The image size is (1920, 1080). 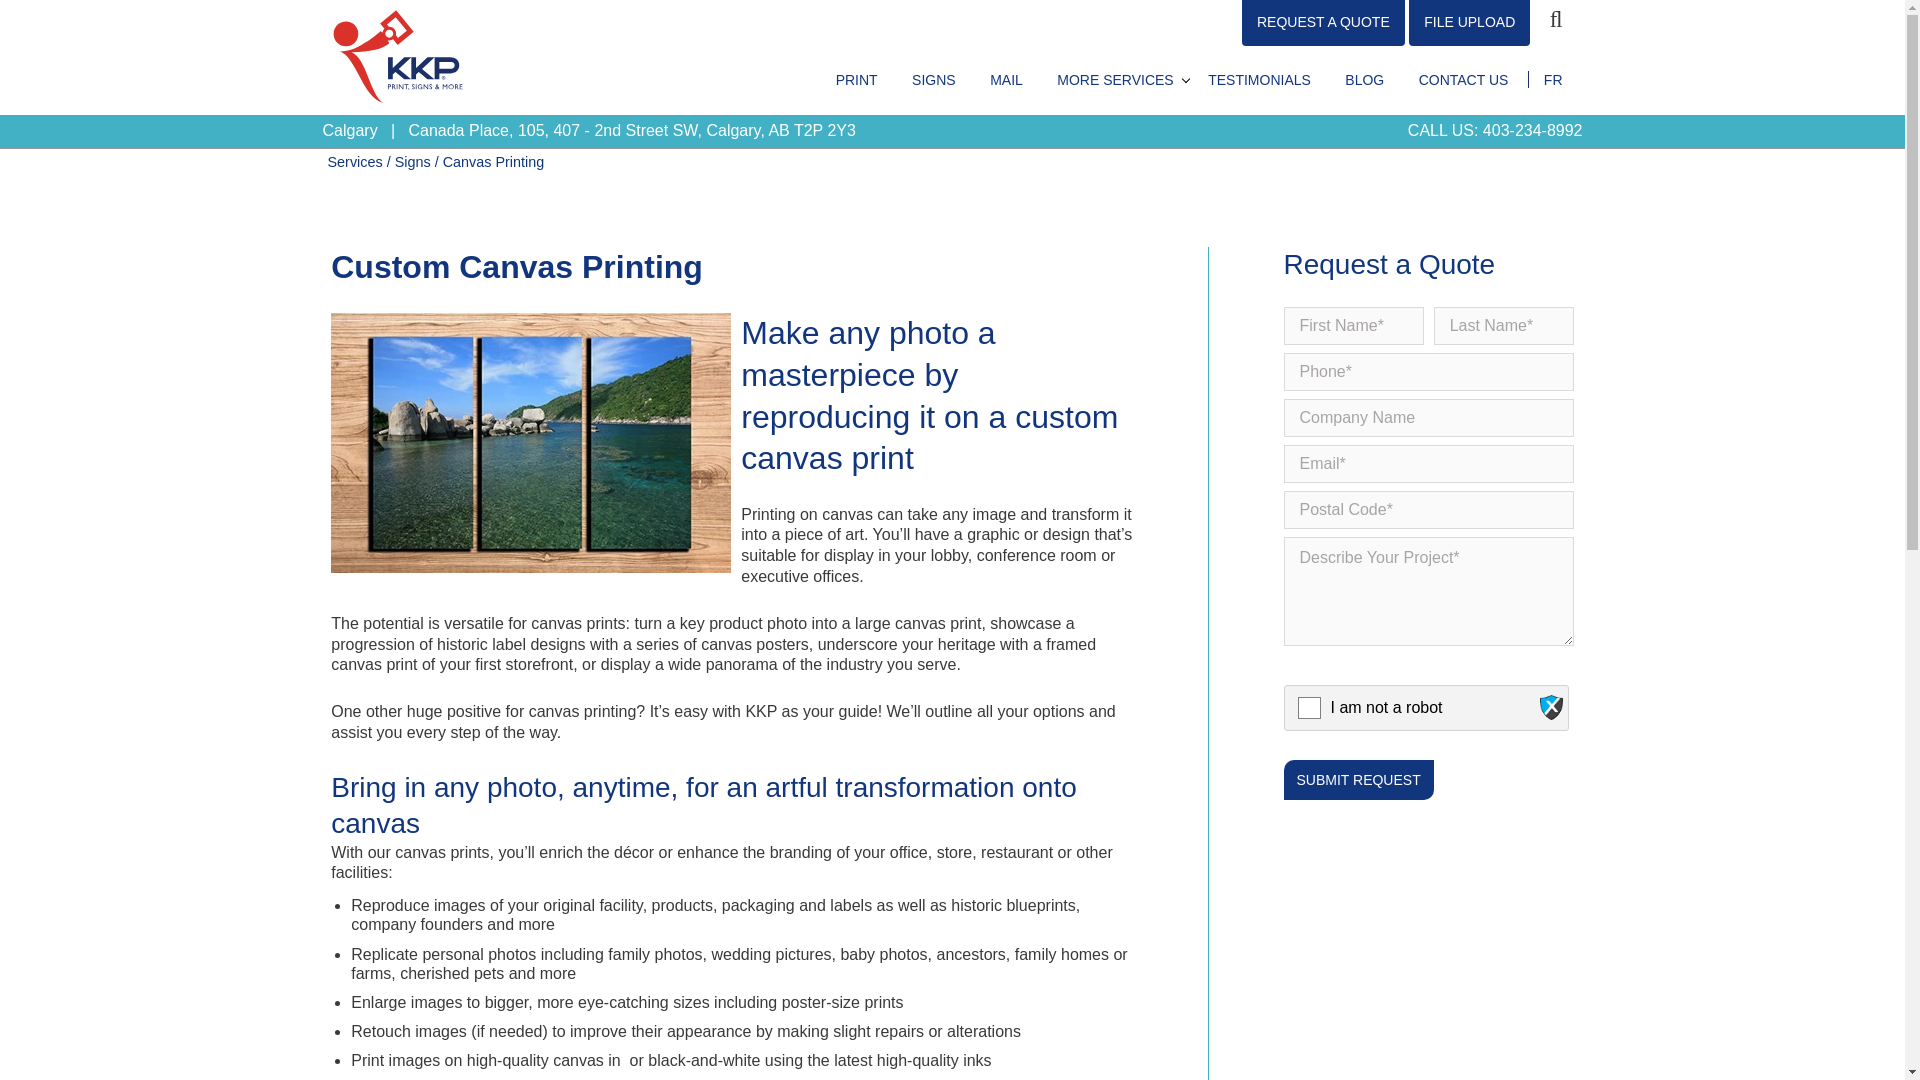 What do you see at coordinates (1464, 80) in the screenshot?
I see `CONTACT US` at bounding box center [1464, 80].